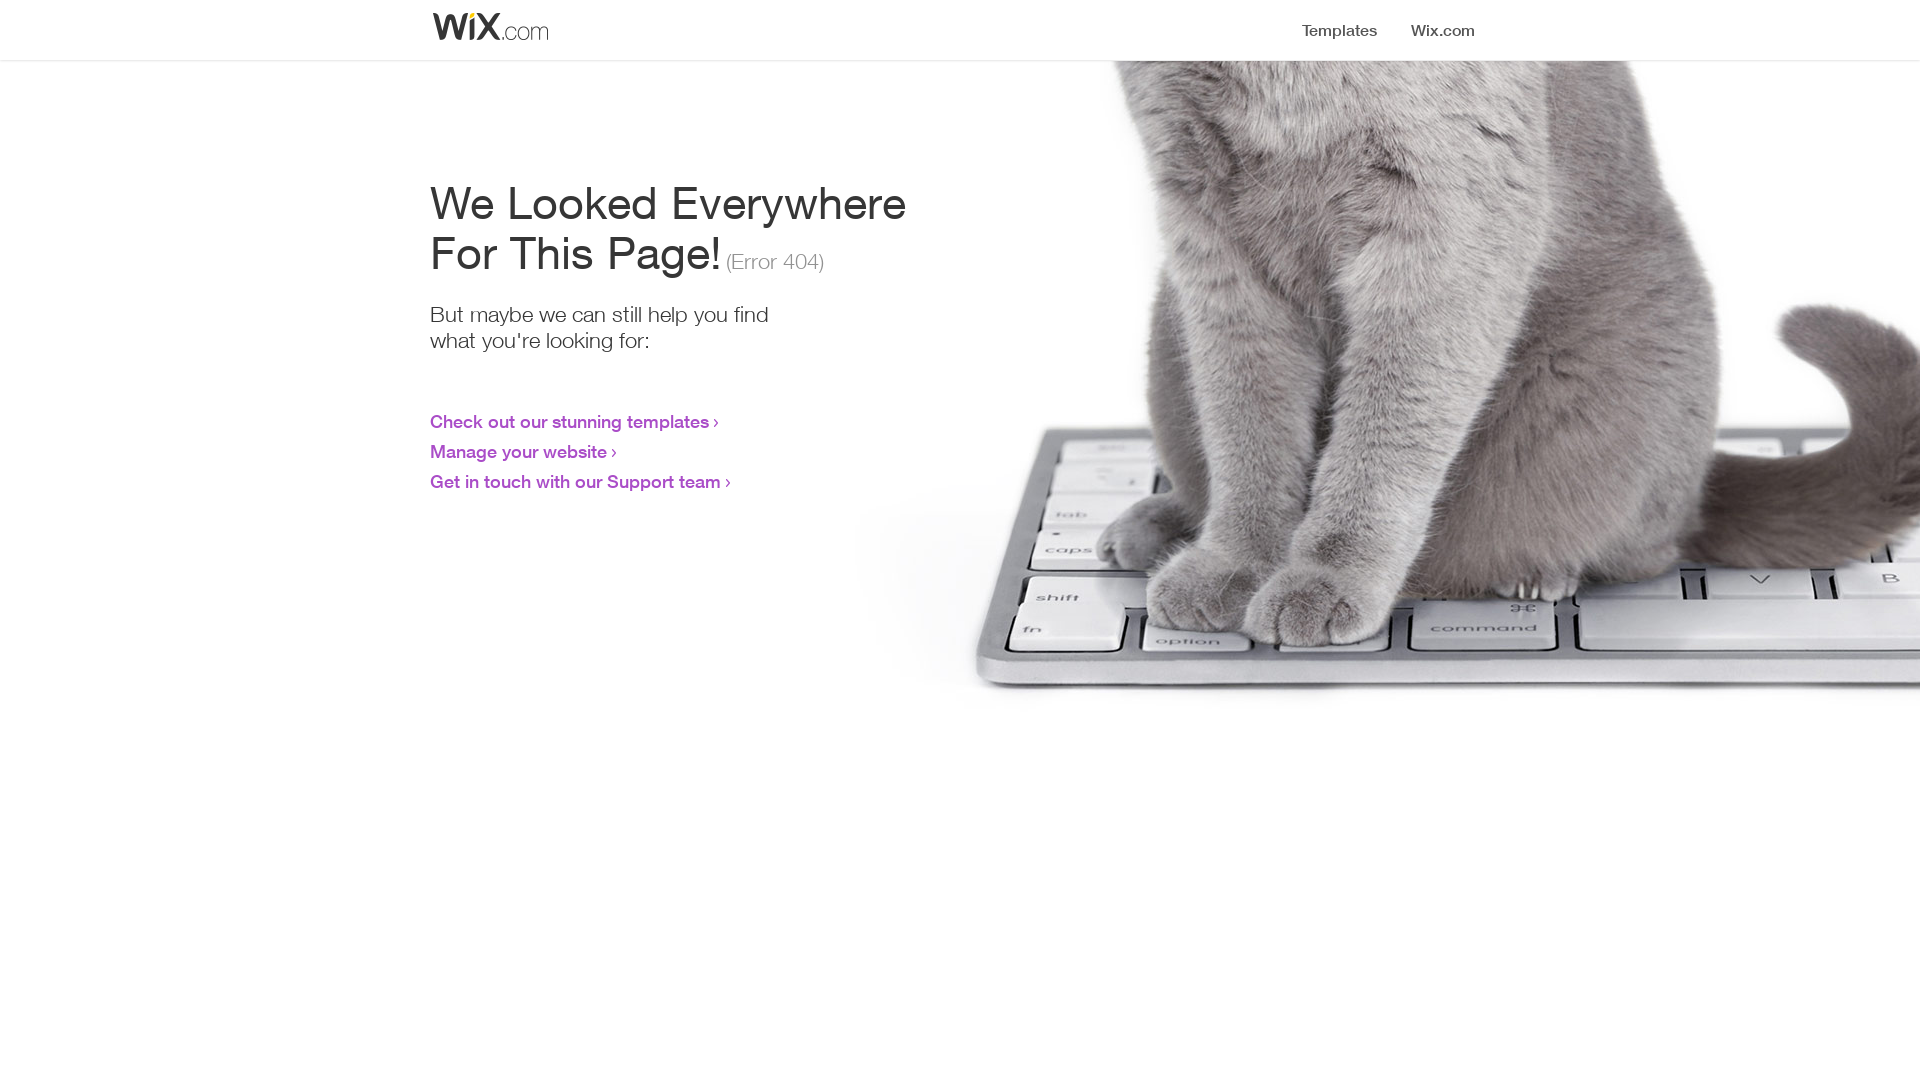 The image size is (1920, 1080). I want to click on Check out our stunning templates, so click(570, 421).